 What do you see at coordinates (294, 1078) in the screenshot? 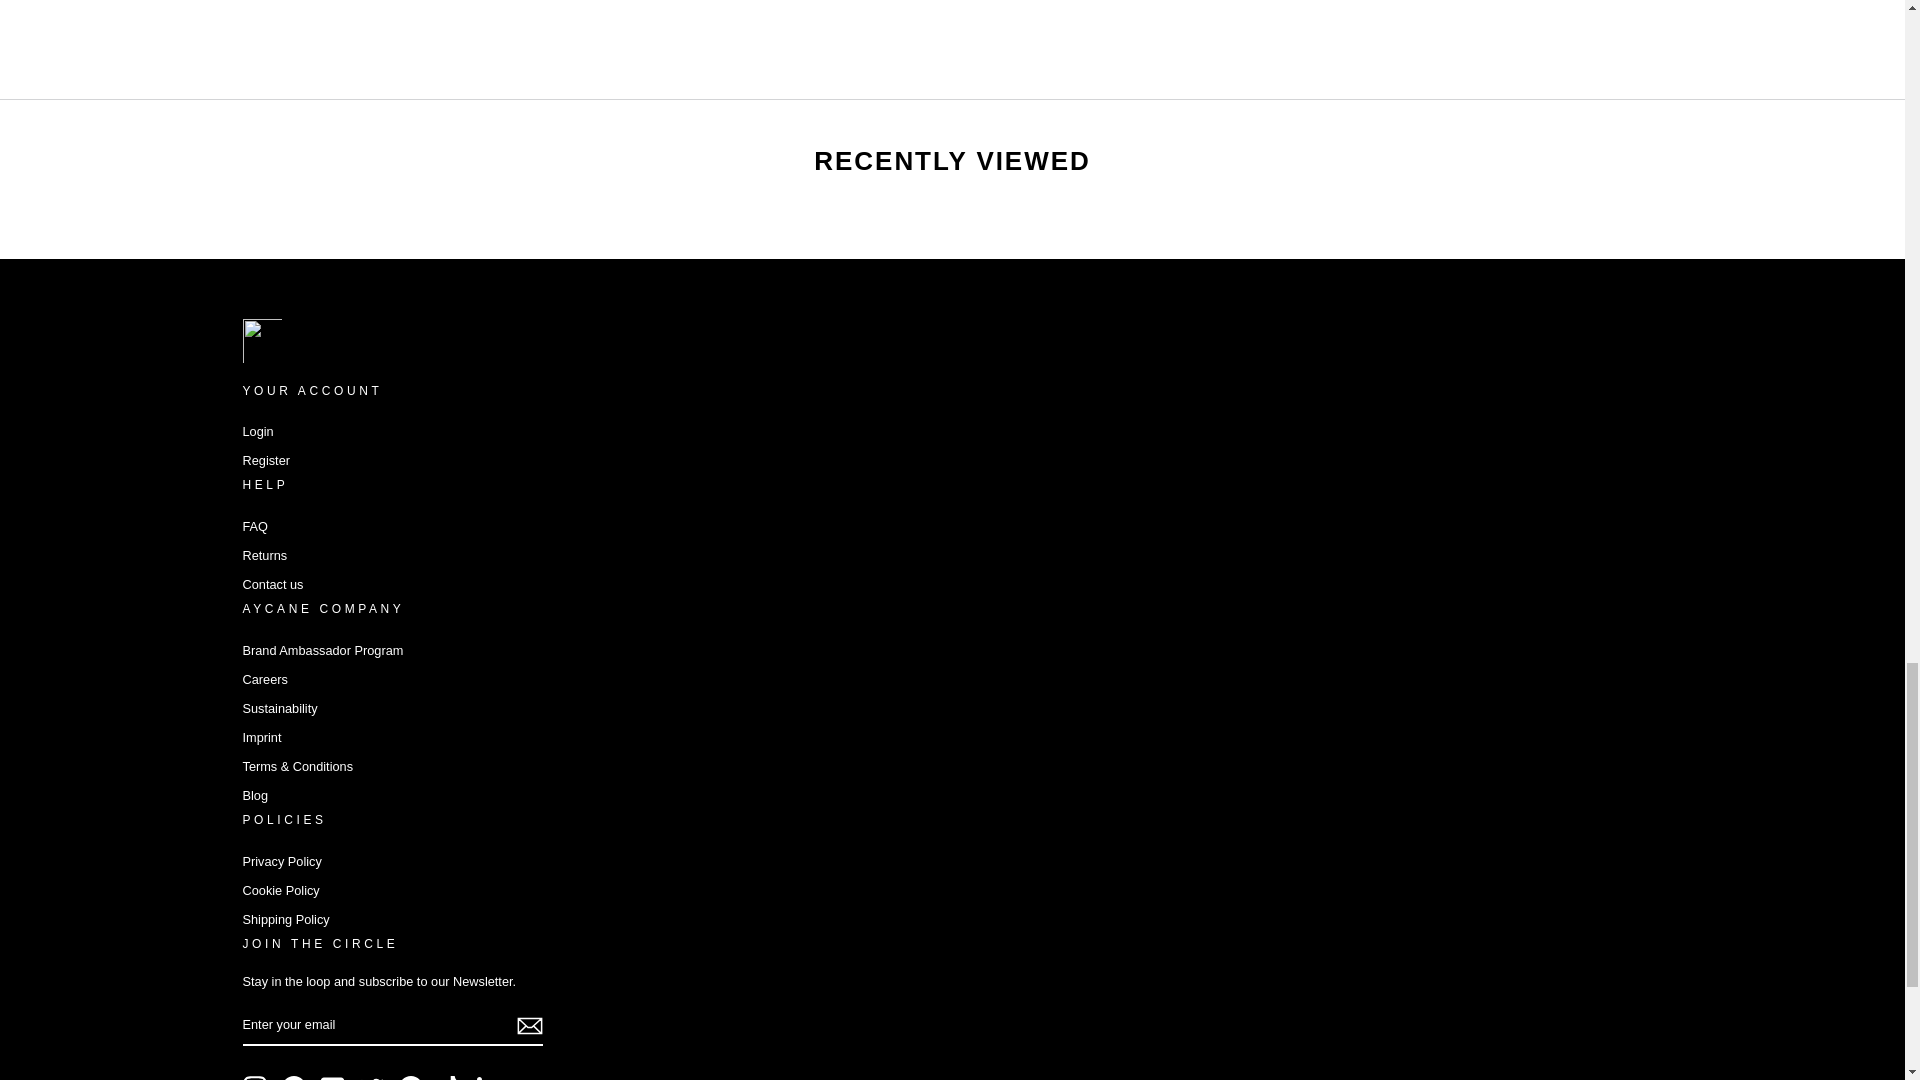
I see `AYCANE on Facebook` at bounding box center [294, 1078].